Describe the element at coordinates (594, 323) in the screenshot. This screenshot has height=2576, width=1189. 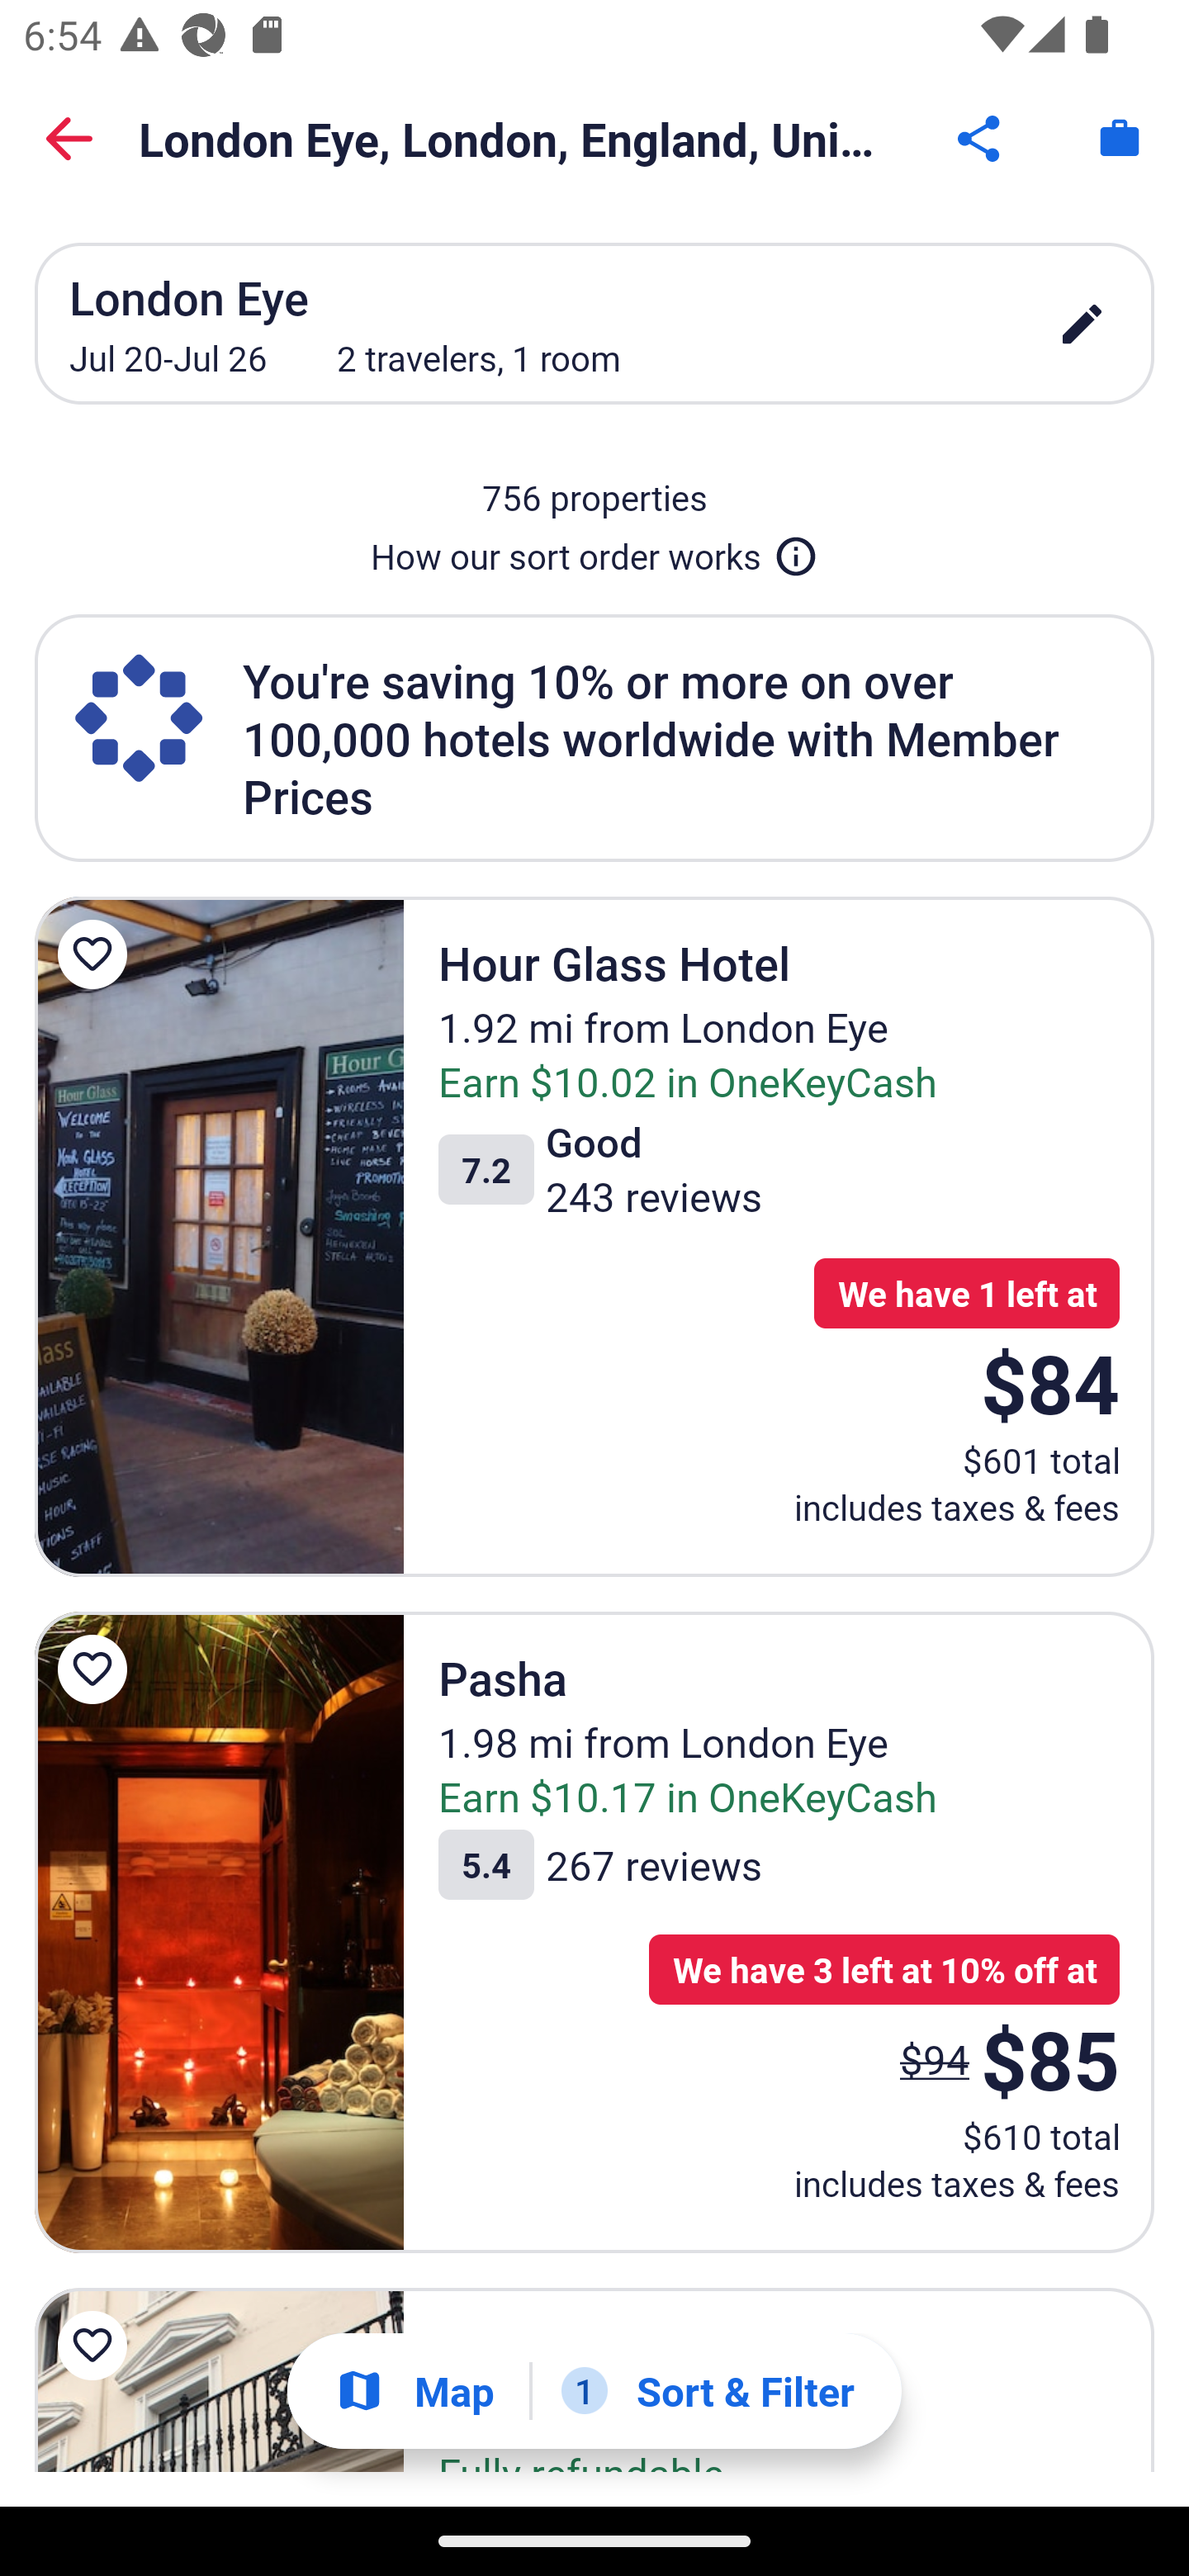
I see `London Eye Jul 20-Jul 26 2 travelers, 1 room edit` at that location.